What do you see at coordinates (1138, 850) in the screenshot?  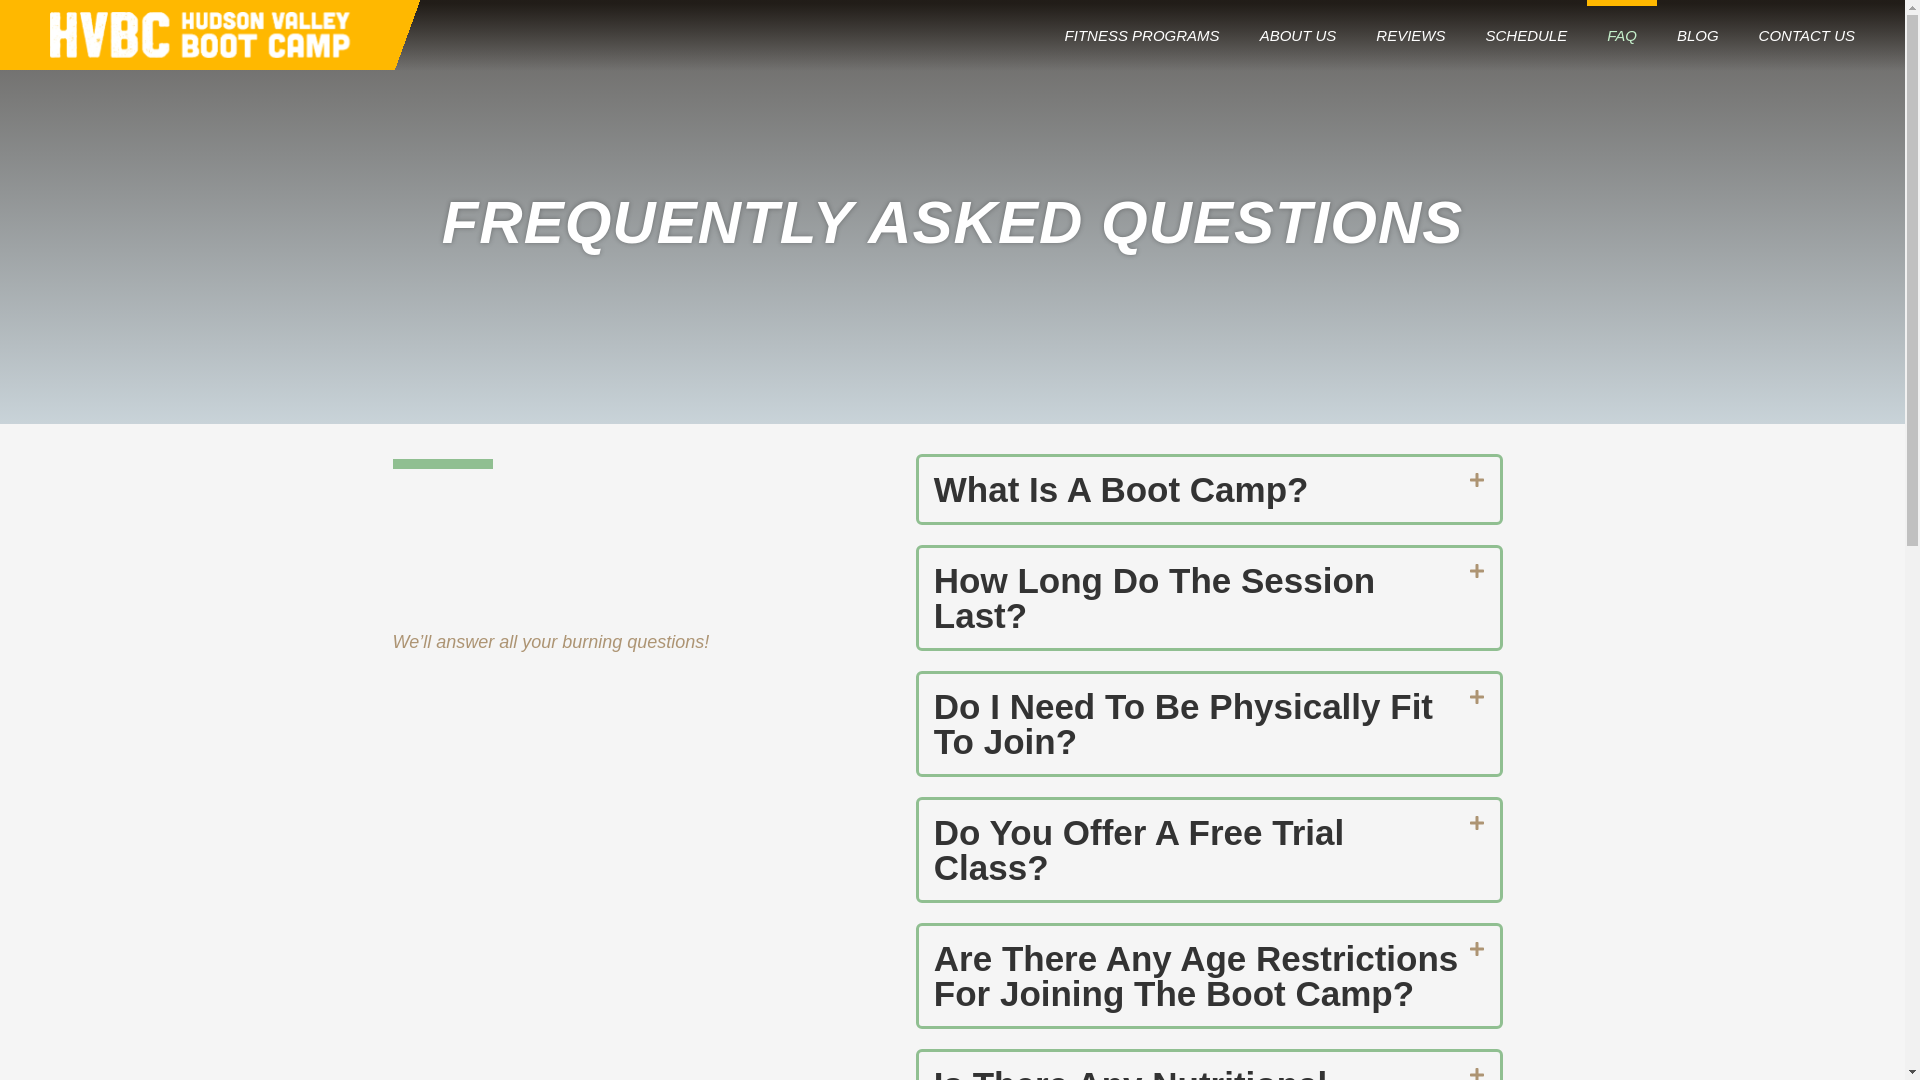 I see `Do You Offer A Free Trial Class?` at bounding box center [1138, 850].